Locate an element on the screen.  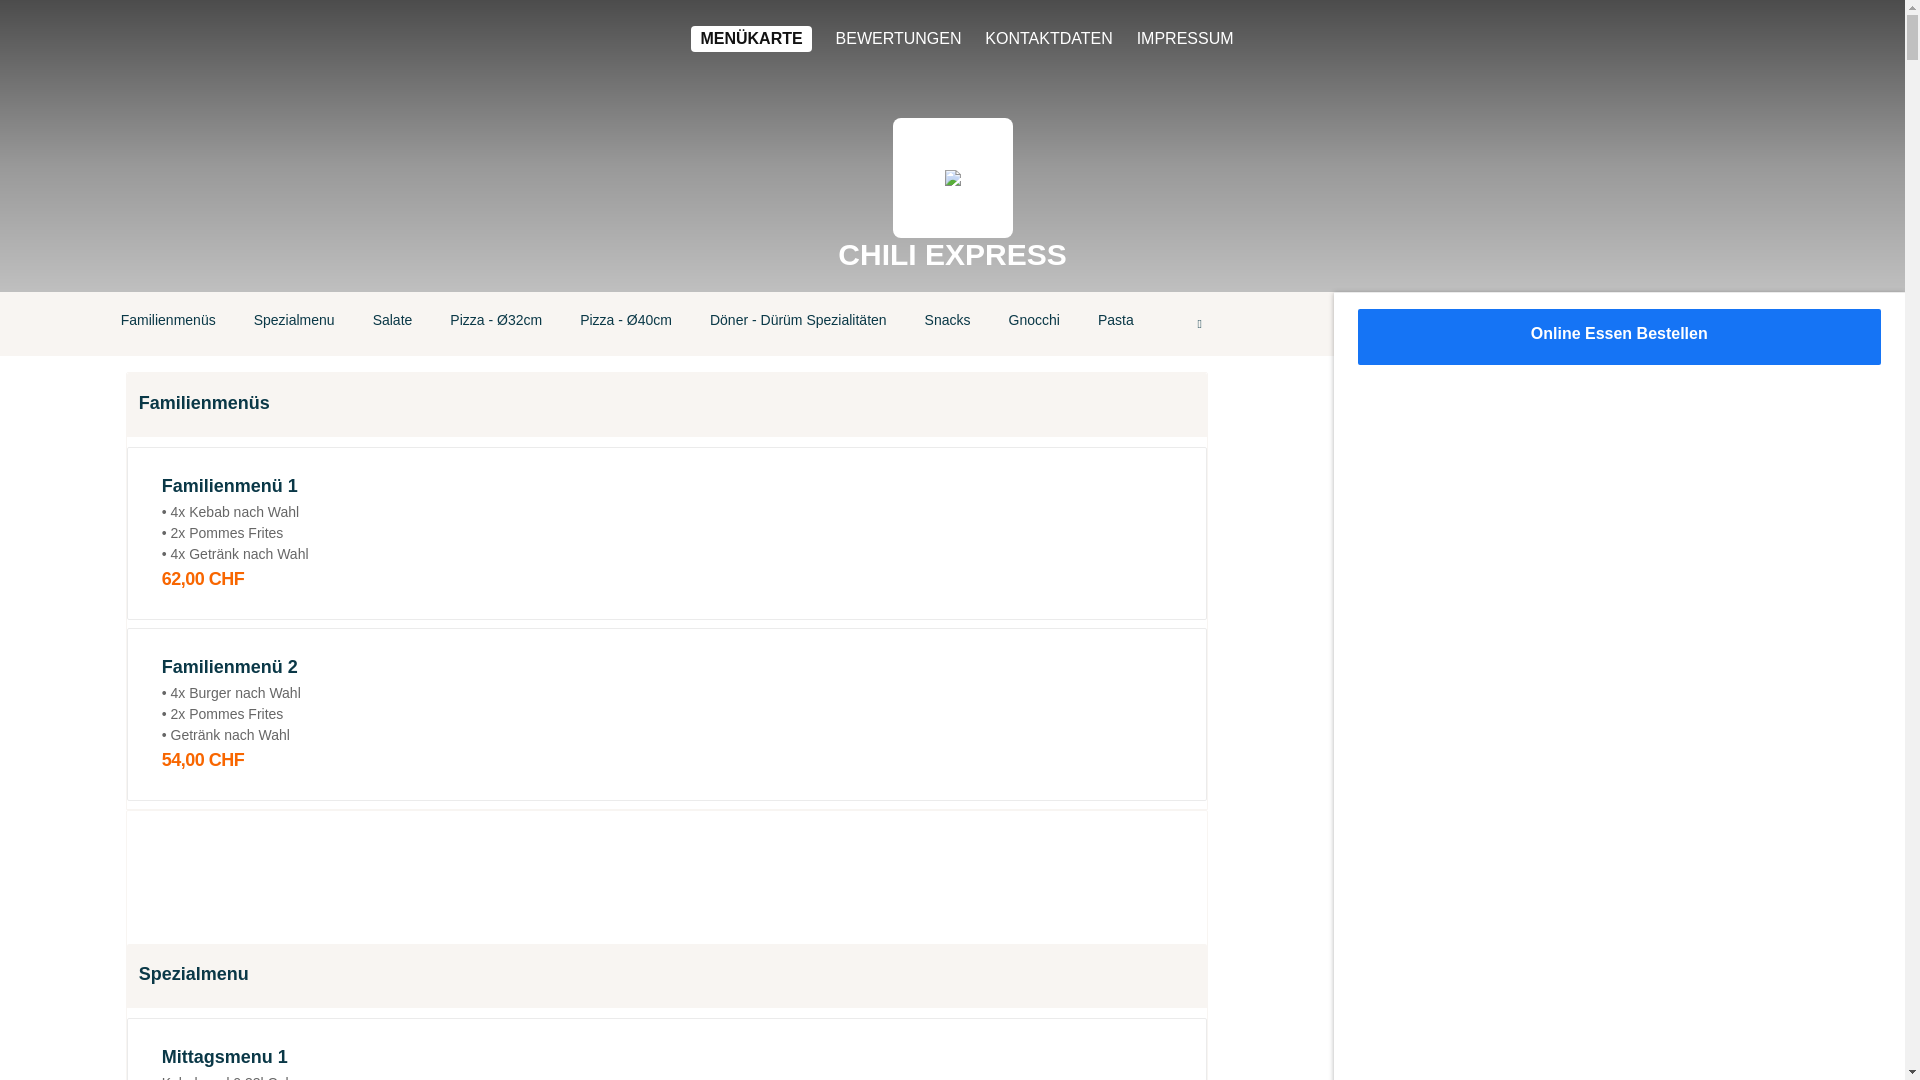
Snacks is located at coordinates (948, 324).